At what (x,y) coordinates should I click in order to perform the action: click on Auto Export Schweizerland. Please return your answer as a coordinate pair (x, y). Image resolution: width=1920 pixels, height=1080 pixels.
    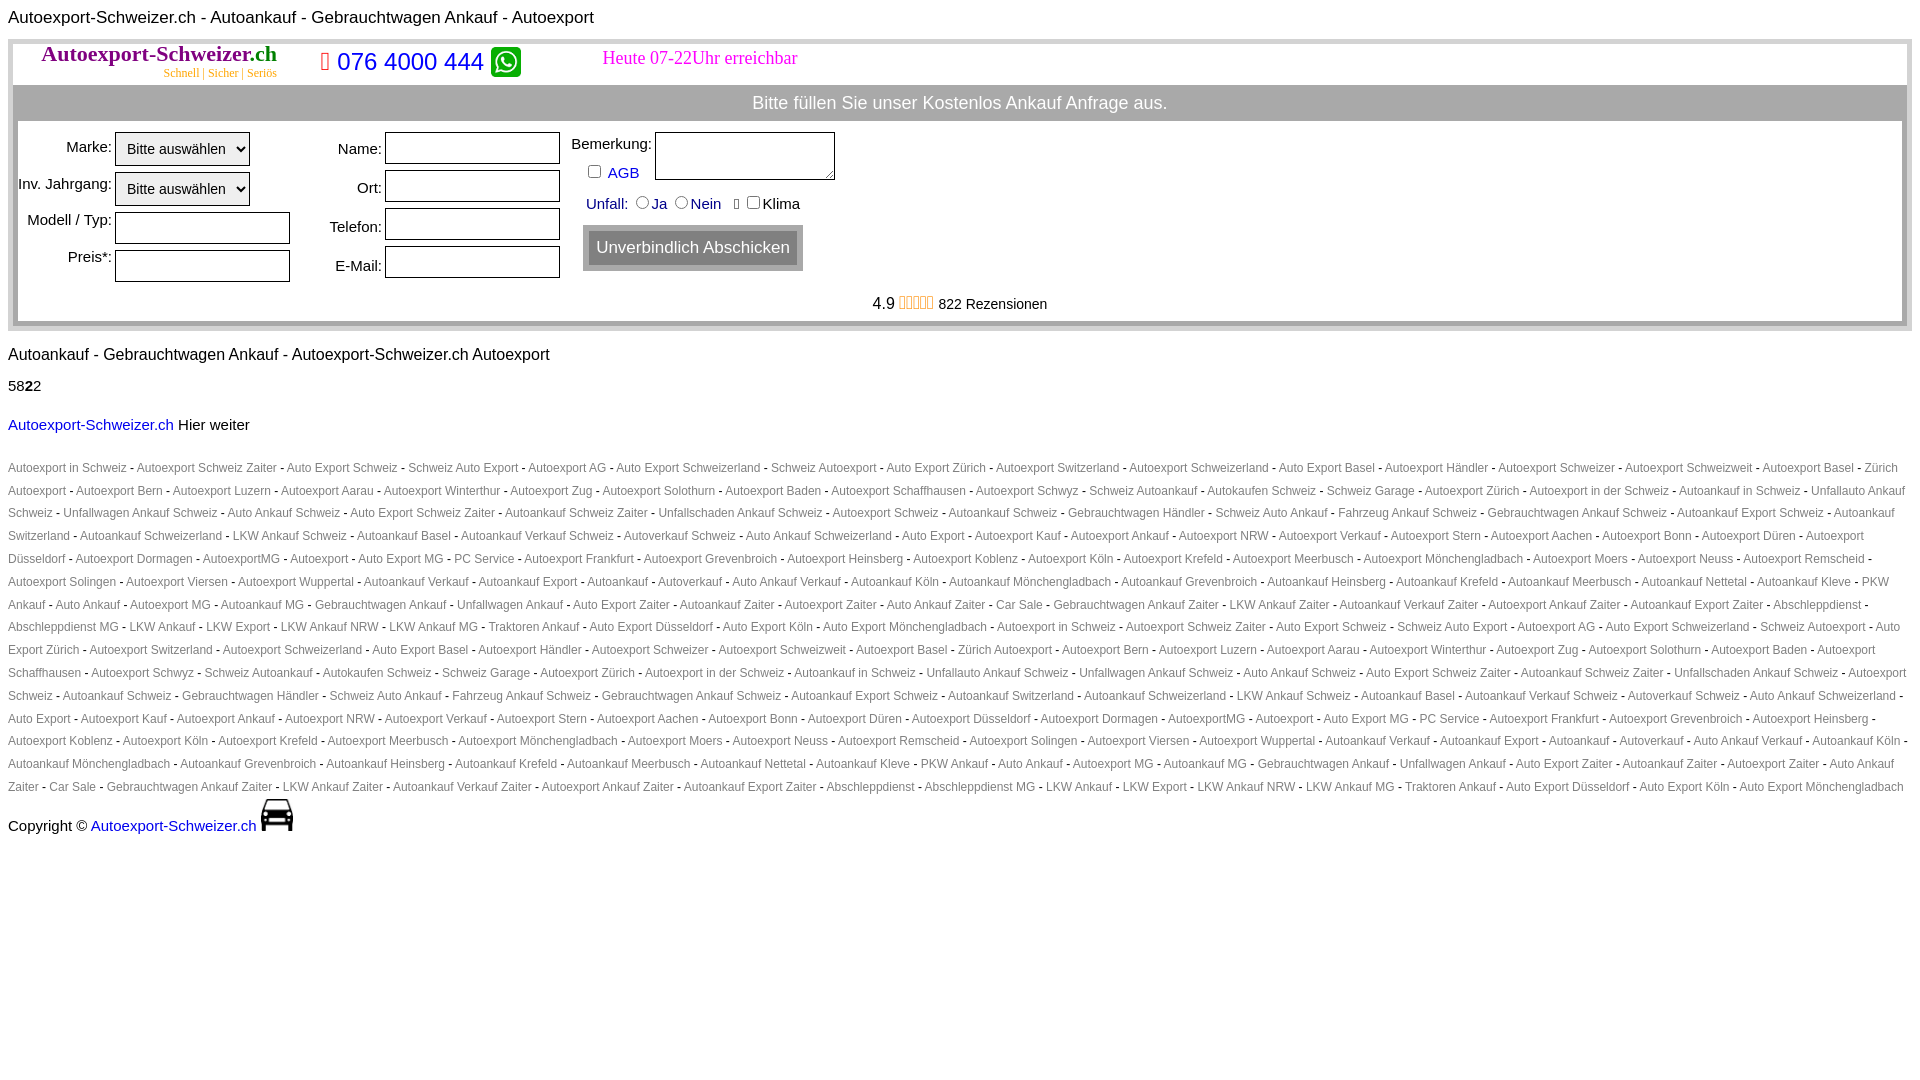
    Looking at the image, I should click on (1677, 627).